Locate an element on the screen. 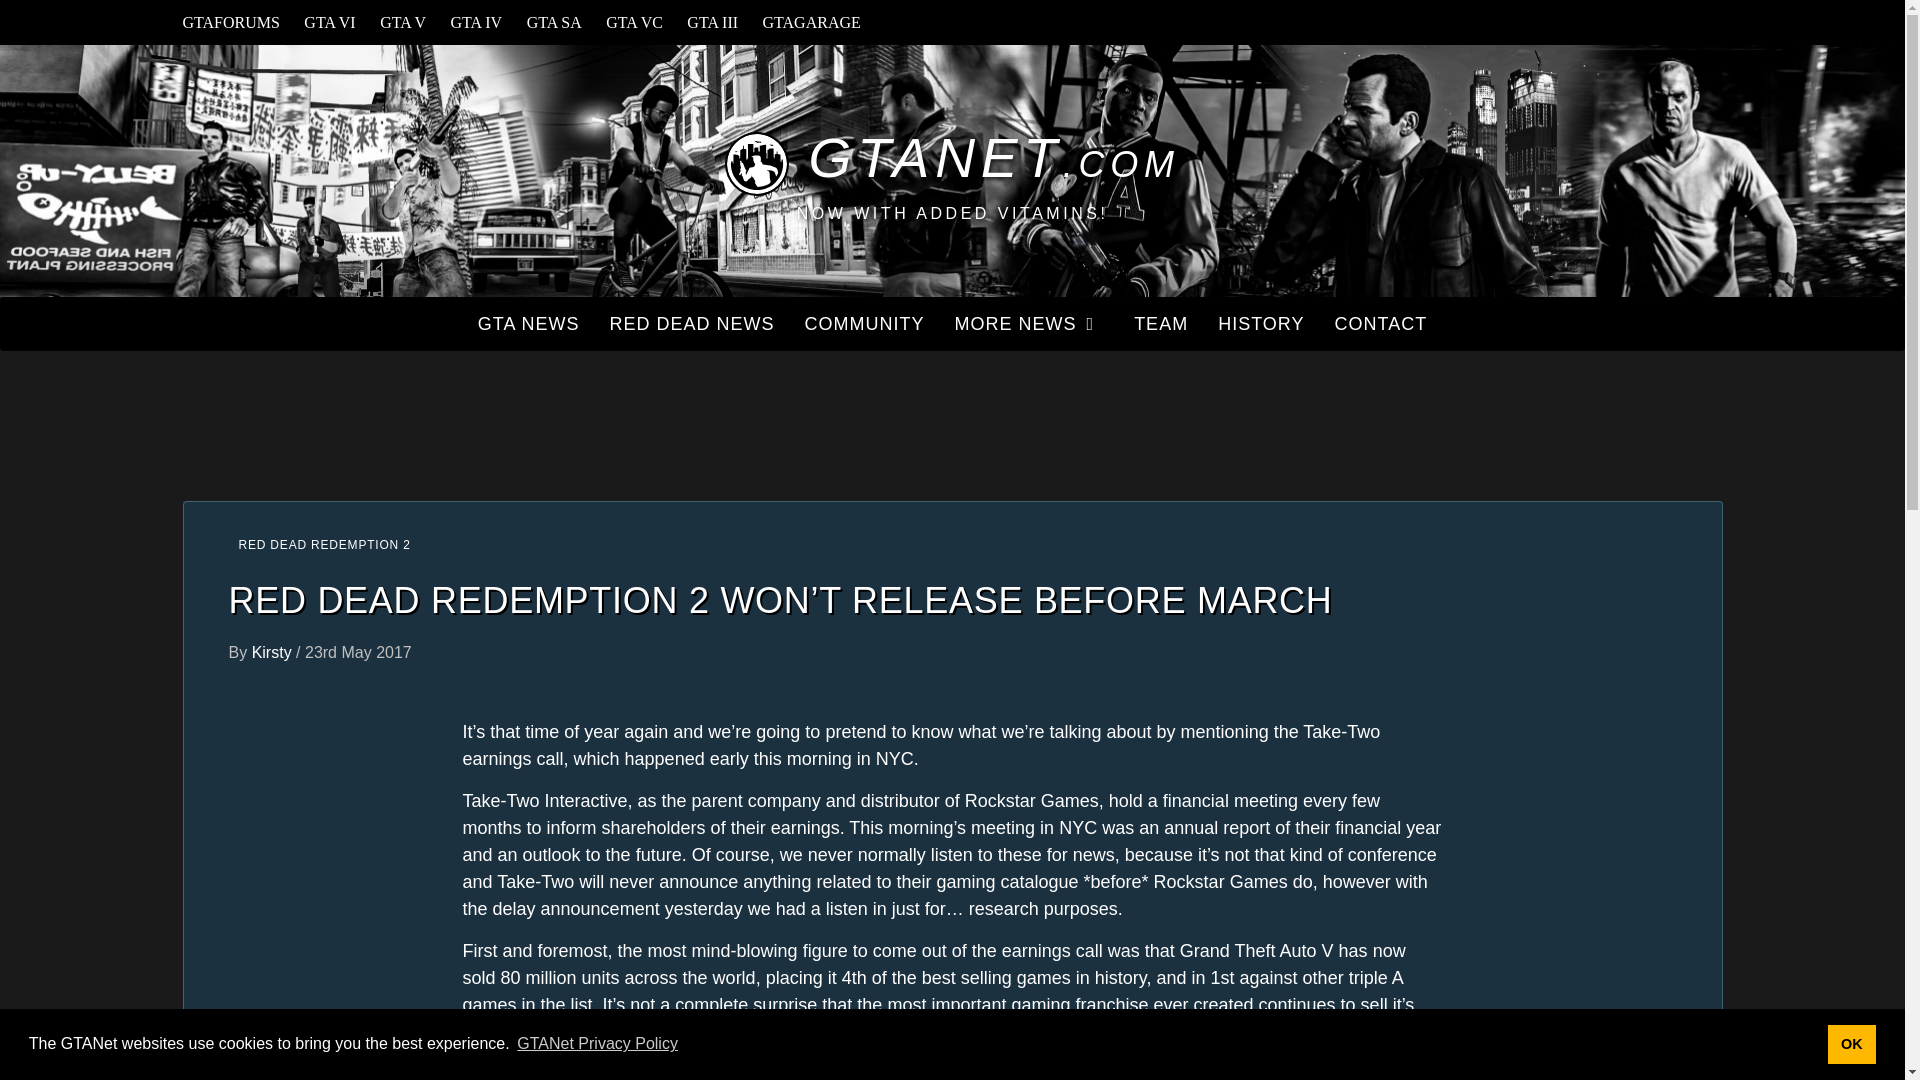 This screenshot has height=1080, width=1920. GTAGARAGE is located at coordinates (812, 22).